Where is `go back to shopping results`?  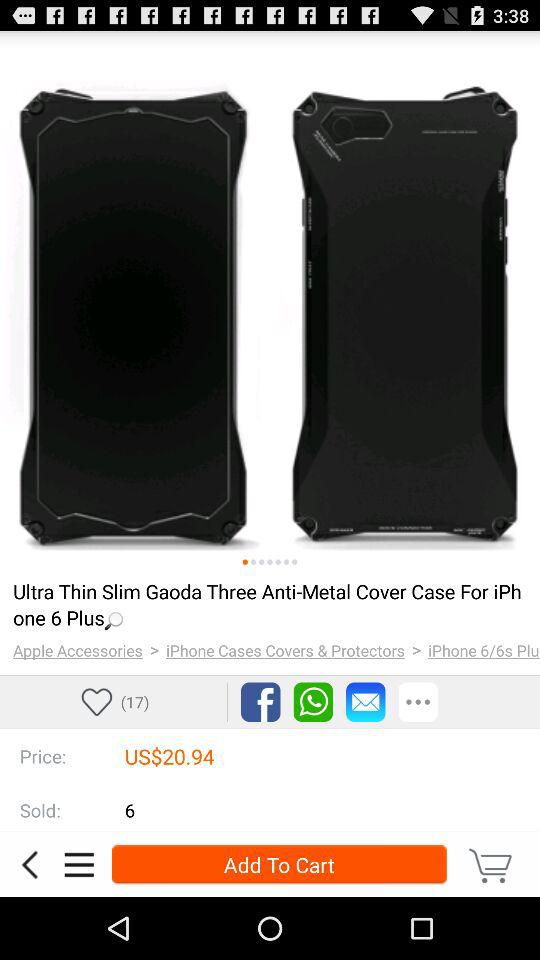
go back to shopping results is located at coordinates (29, 864).